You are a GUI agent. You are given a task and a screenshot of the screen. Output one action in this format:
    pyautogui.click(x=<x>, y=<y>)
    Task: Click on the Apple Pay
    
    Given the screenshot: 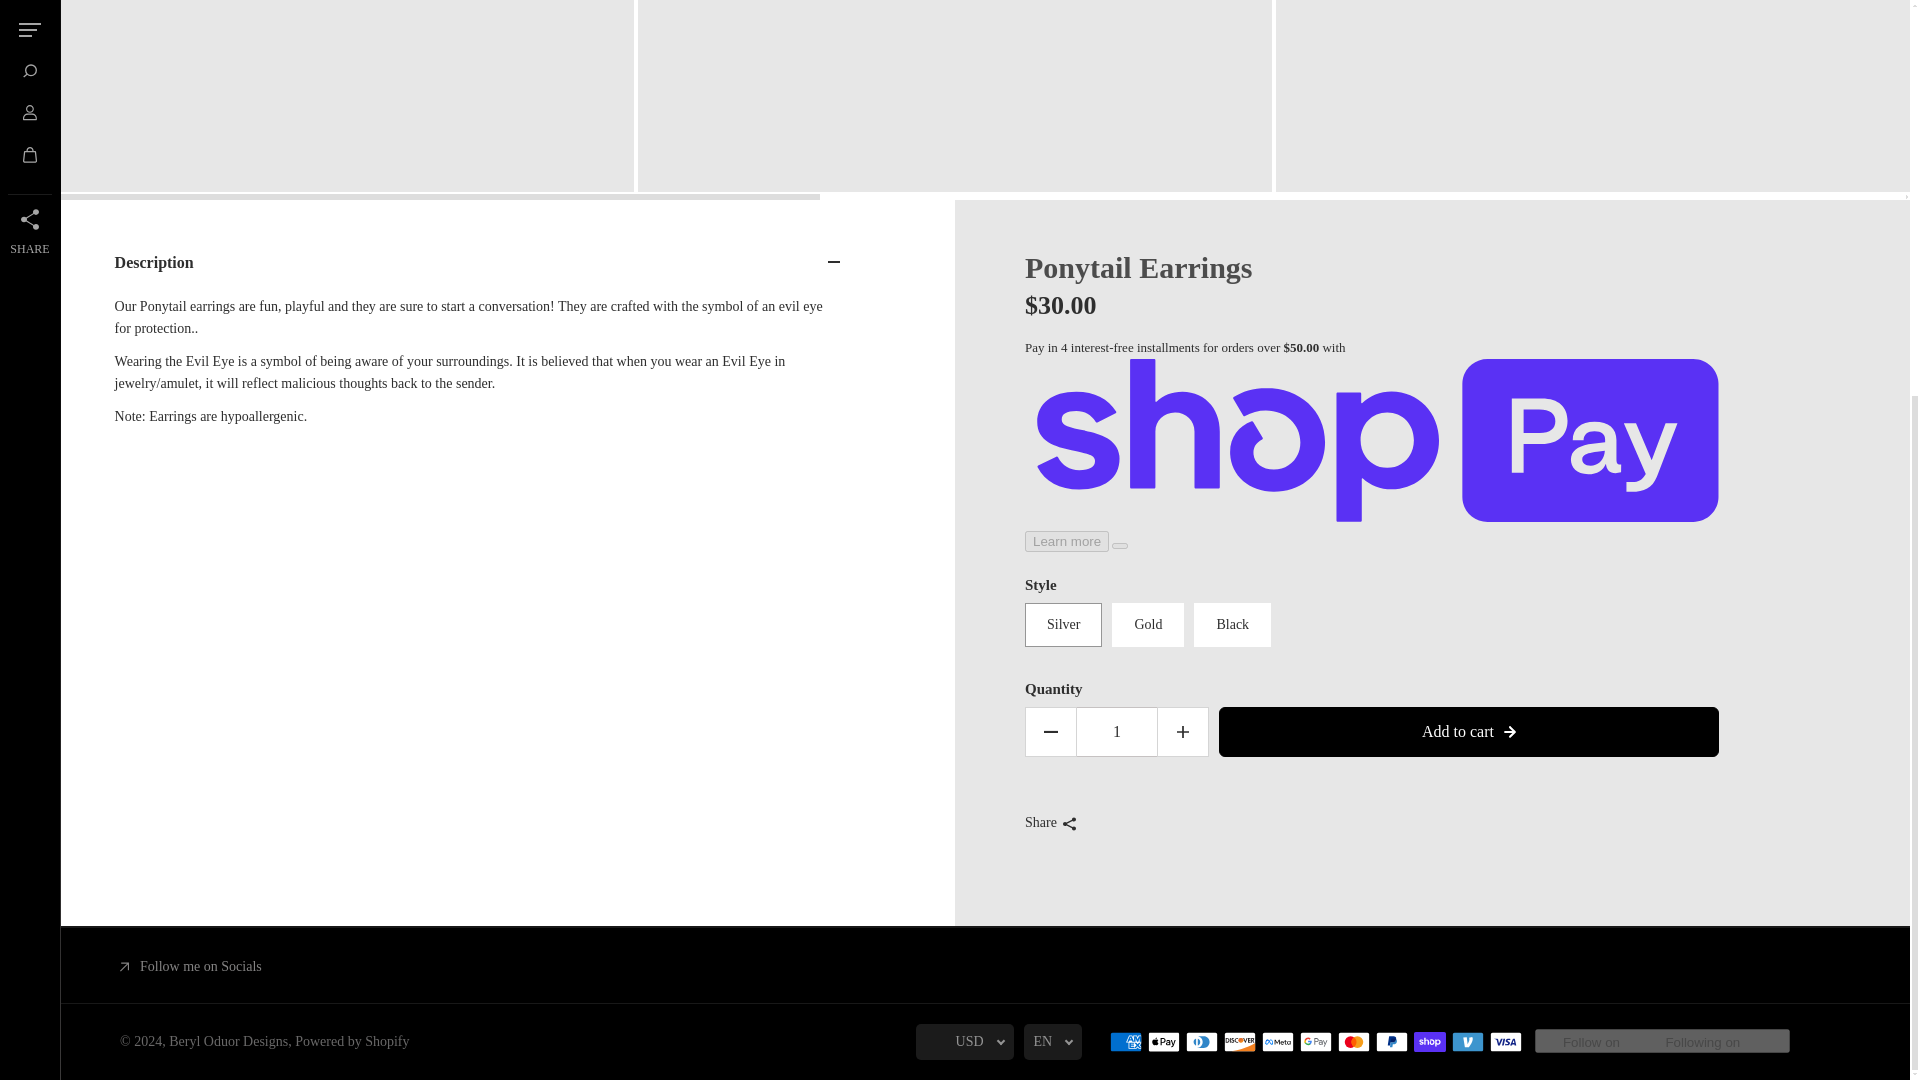 What is the action you would take?
    pyautogui.click(x=1164, y=1042)
    